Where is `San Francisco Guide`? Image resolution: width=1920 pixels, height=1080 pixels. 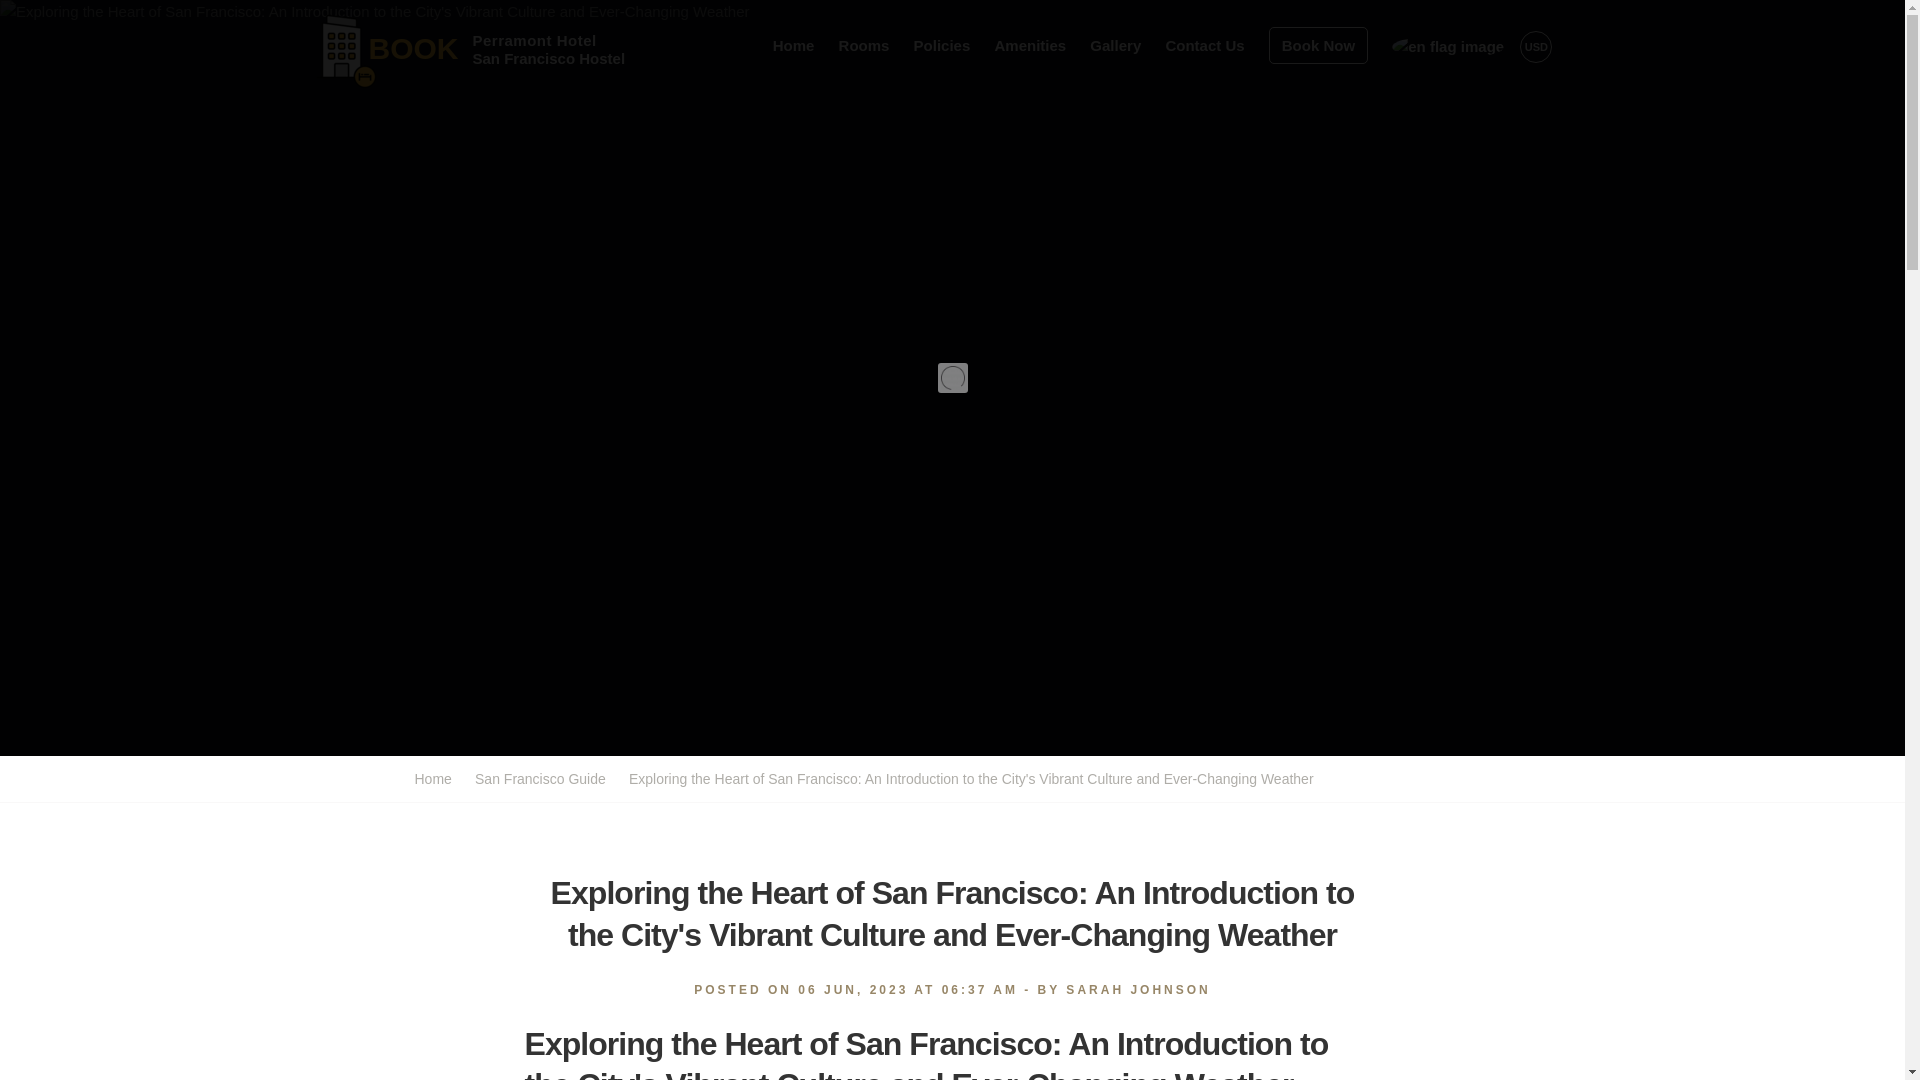
San Francisco Guide is located at coordinates (540, 779).